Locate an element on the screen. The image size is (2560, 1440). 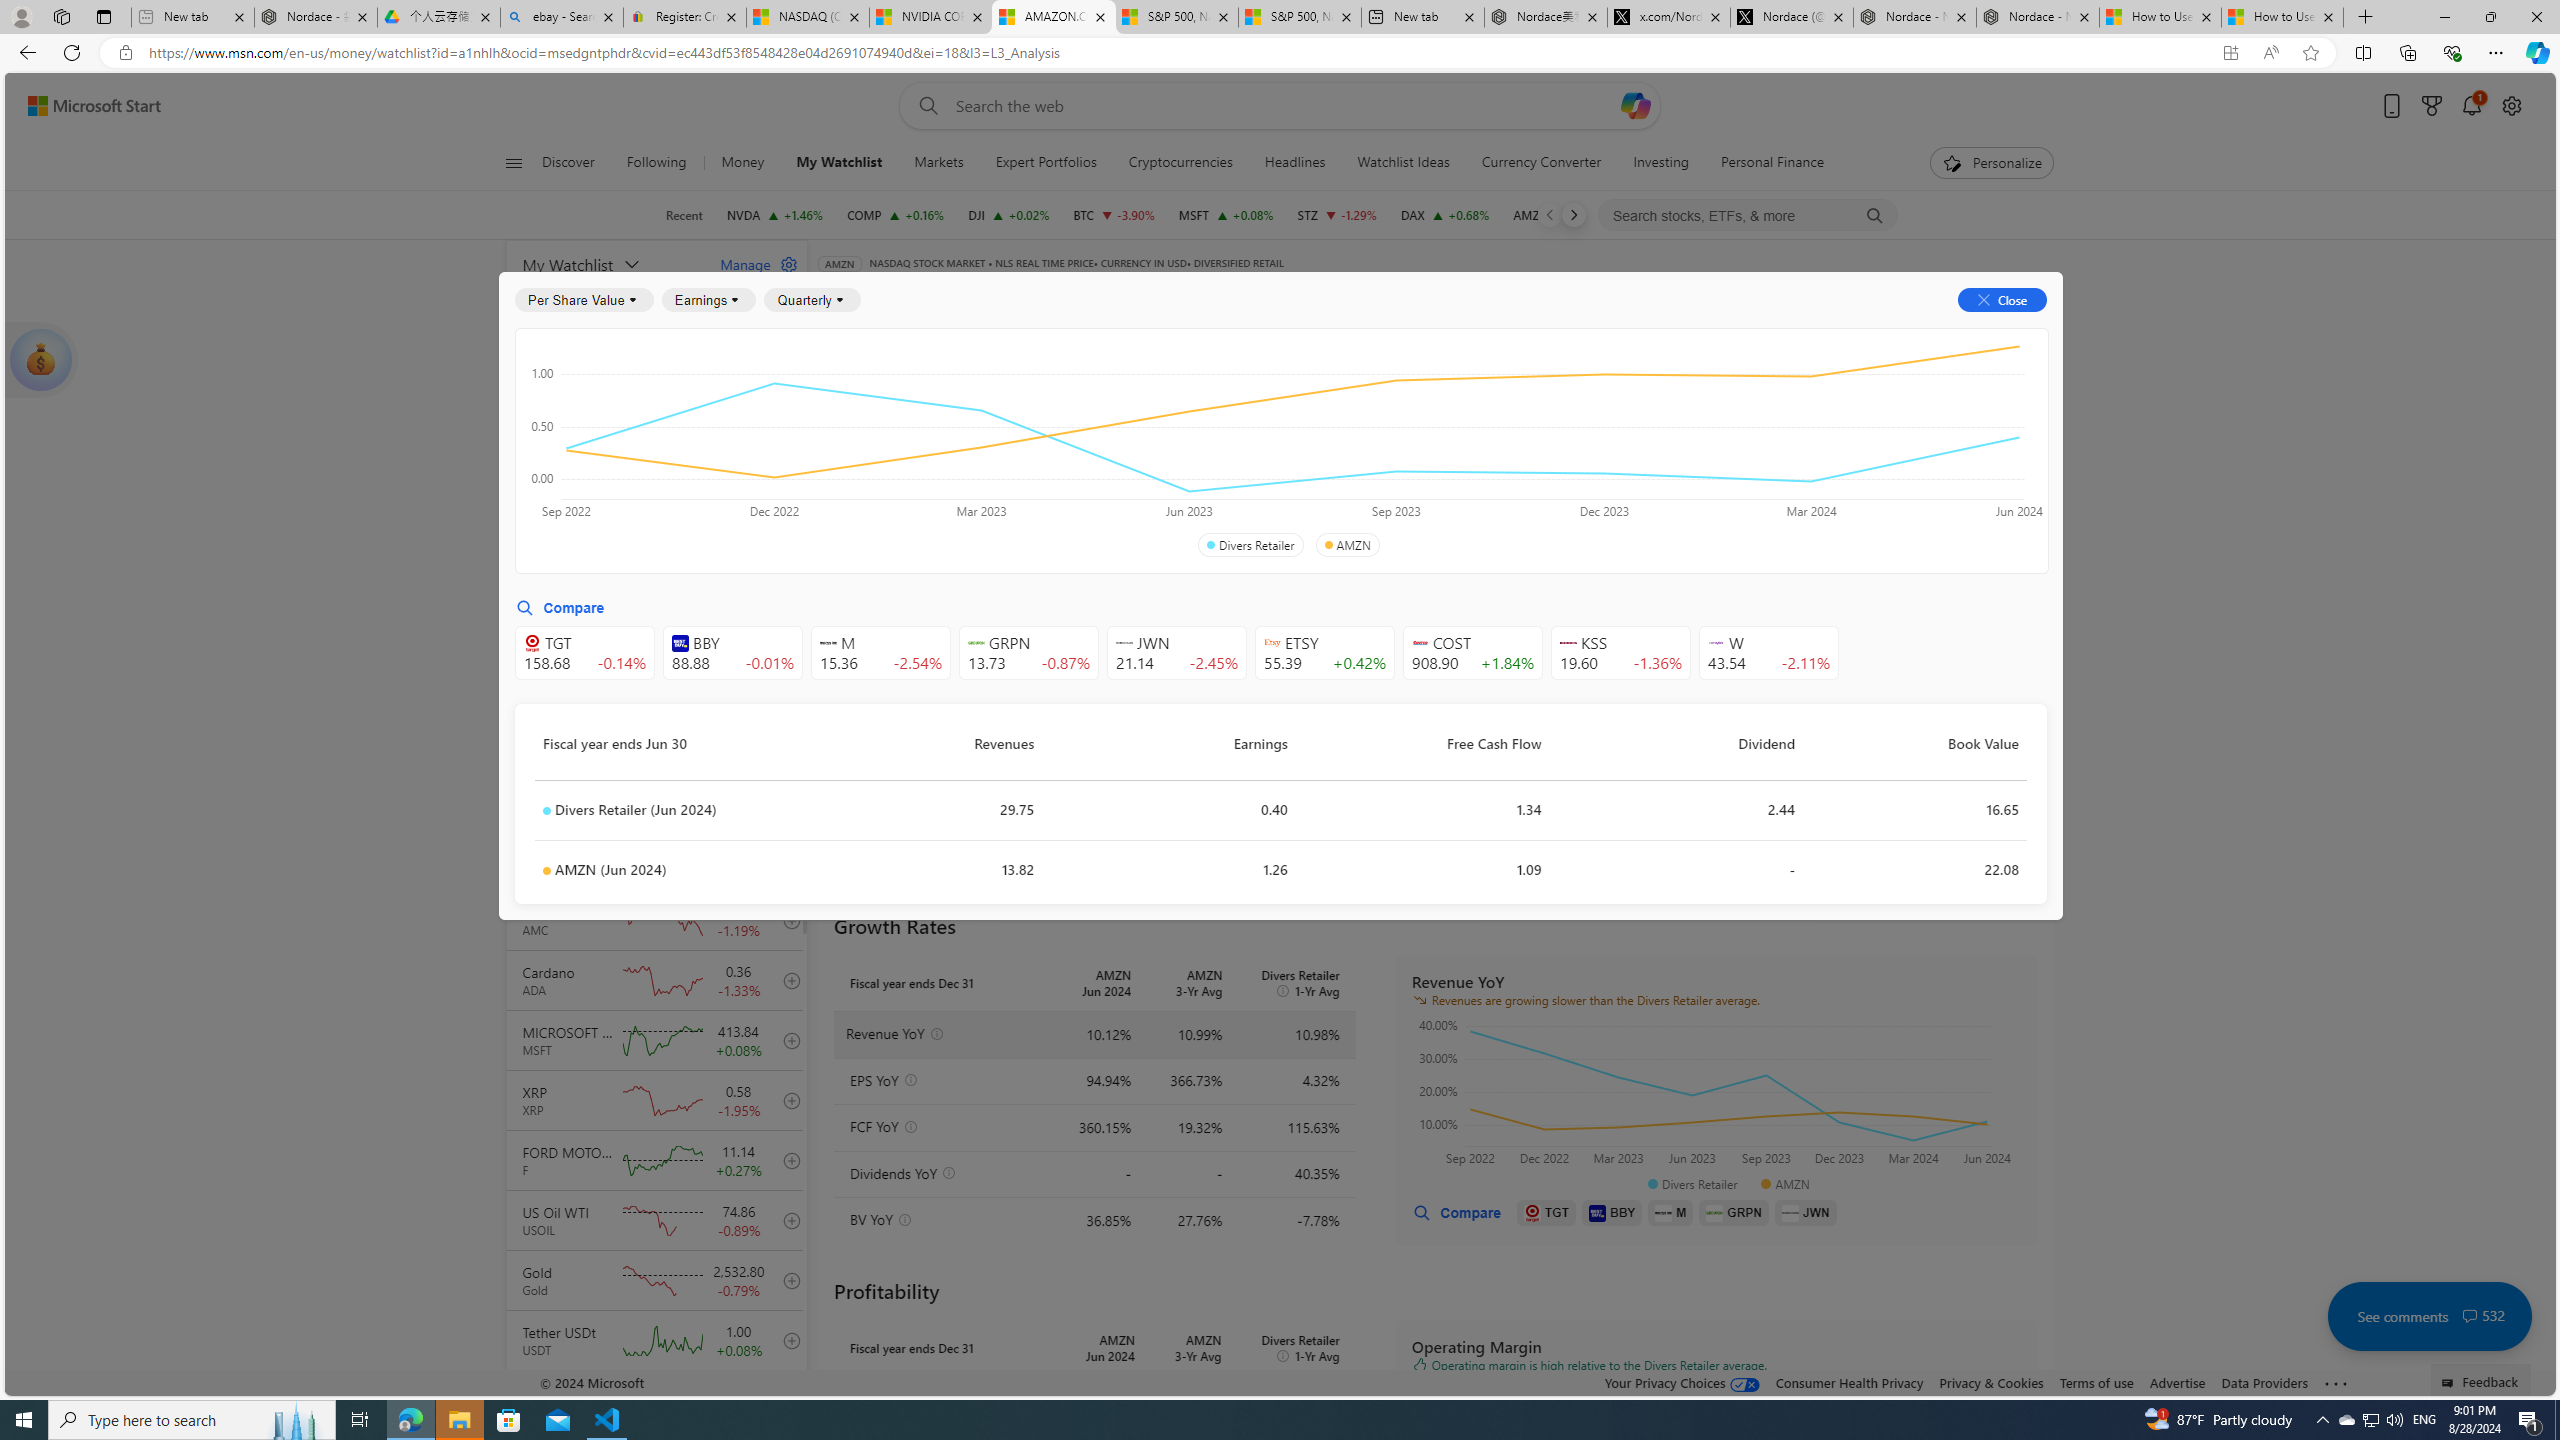
Copilot (Ctrl+Shift+.) is located at coordinates (2536, 52).